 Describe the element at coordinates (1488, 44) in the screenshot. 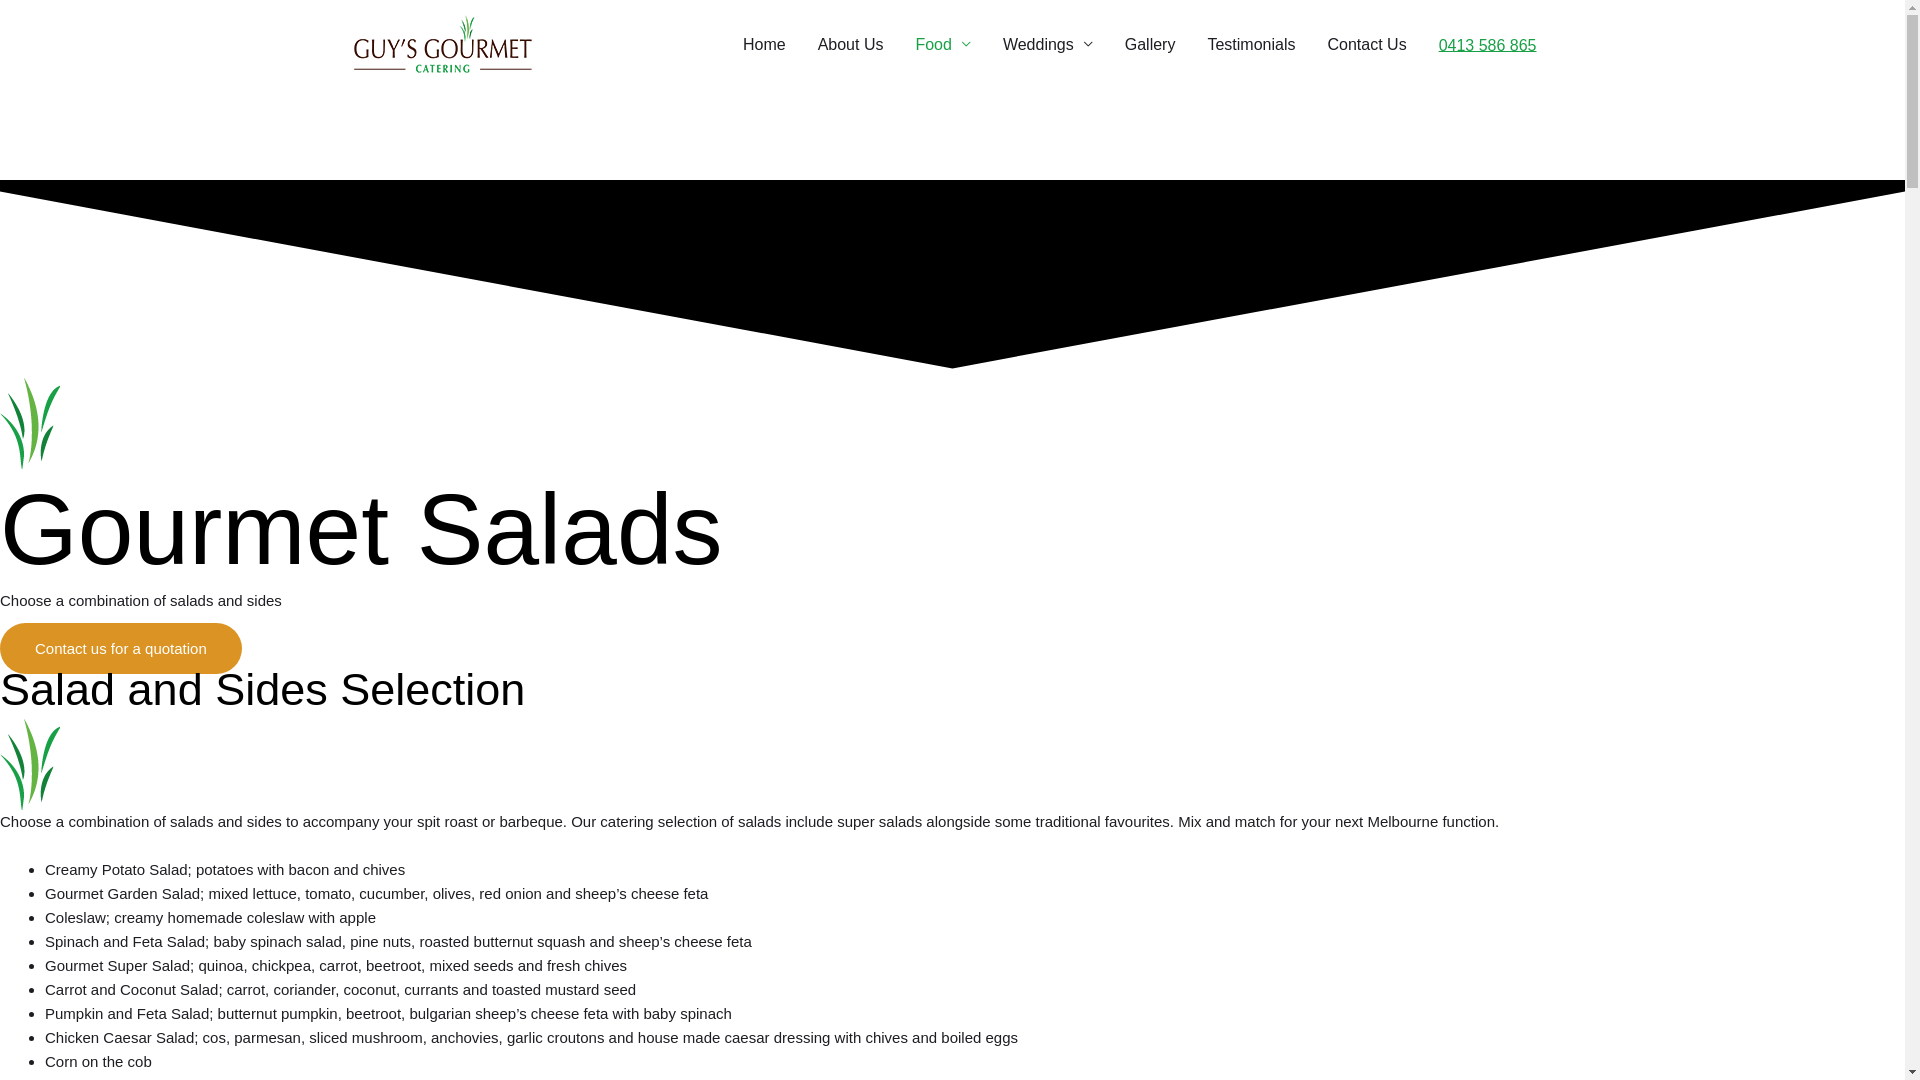

I see `0413 586 865` at that location.